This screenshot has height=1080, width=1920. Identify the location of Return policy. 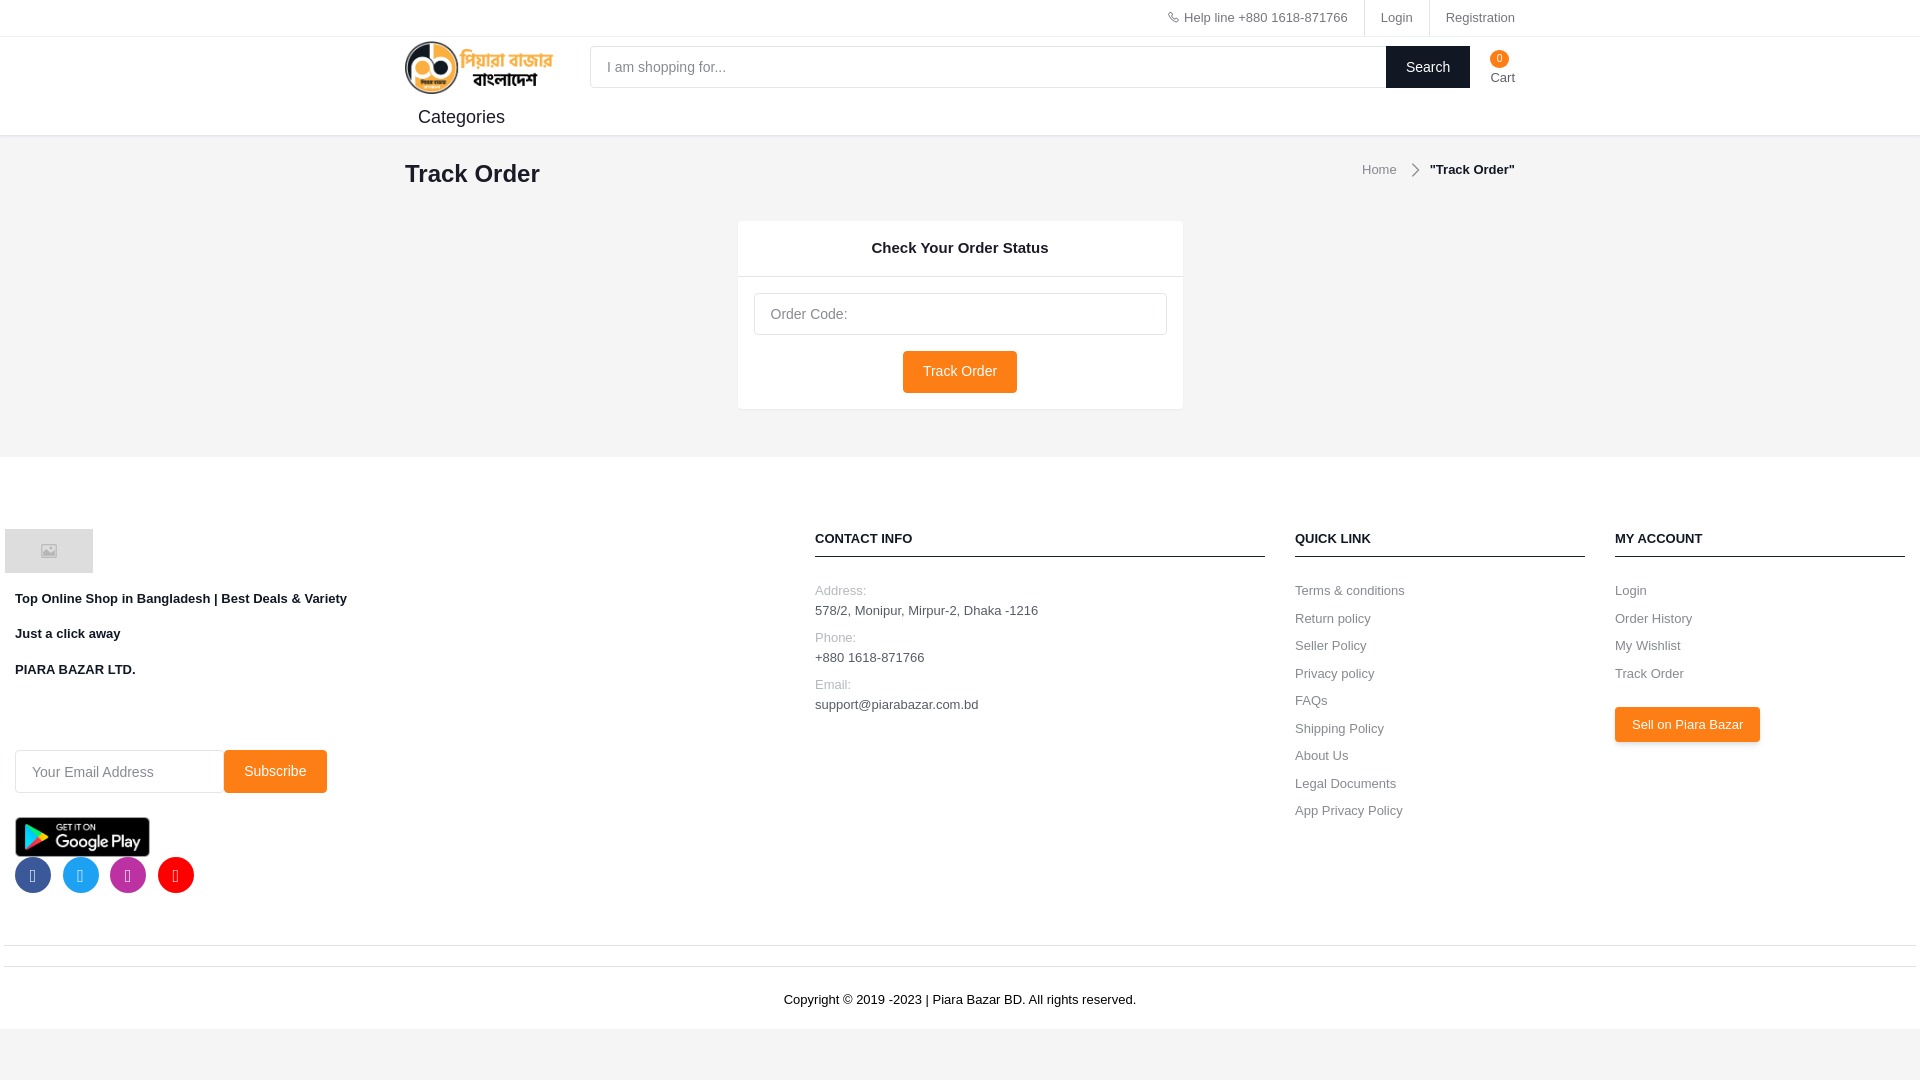
(1333, 618).